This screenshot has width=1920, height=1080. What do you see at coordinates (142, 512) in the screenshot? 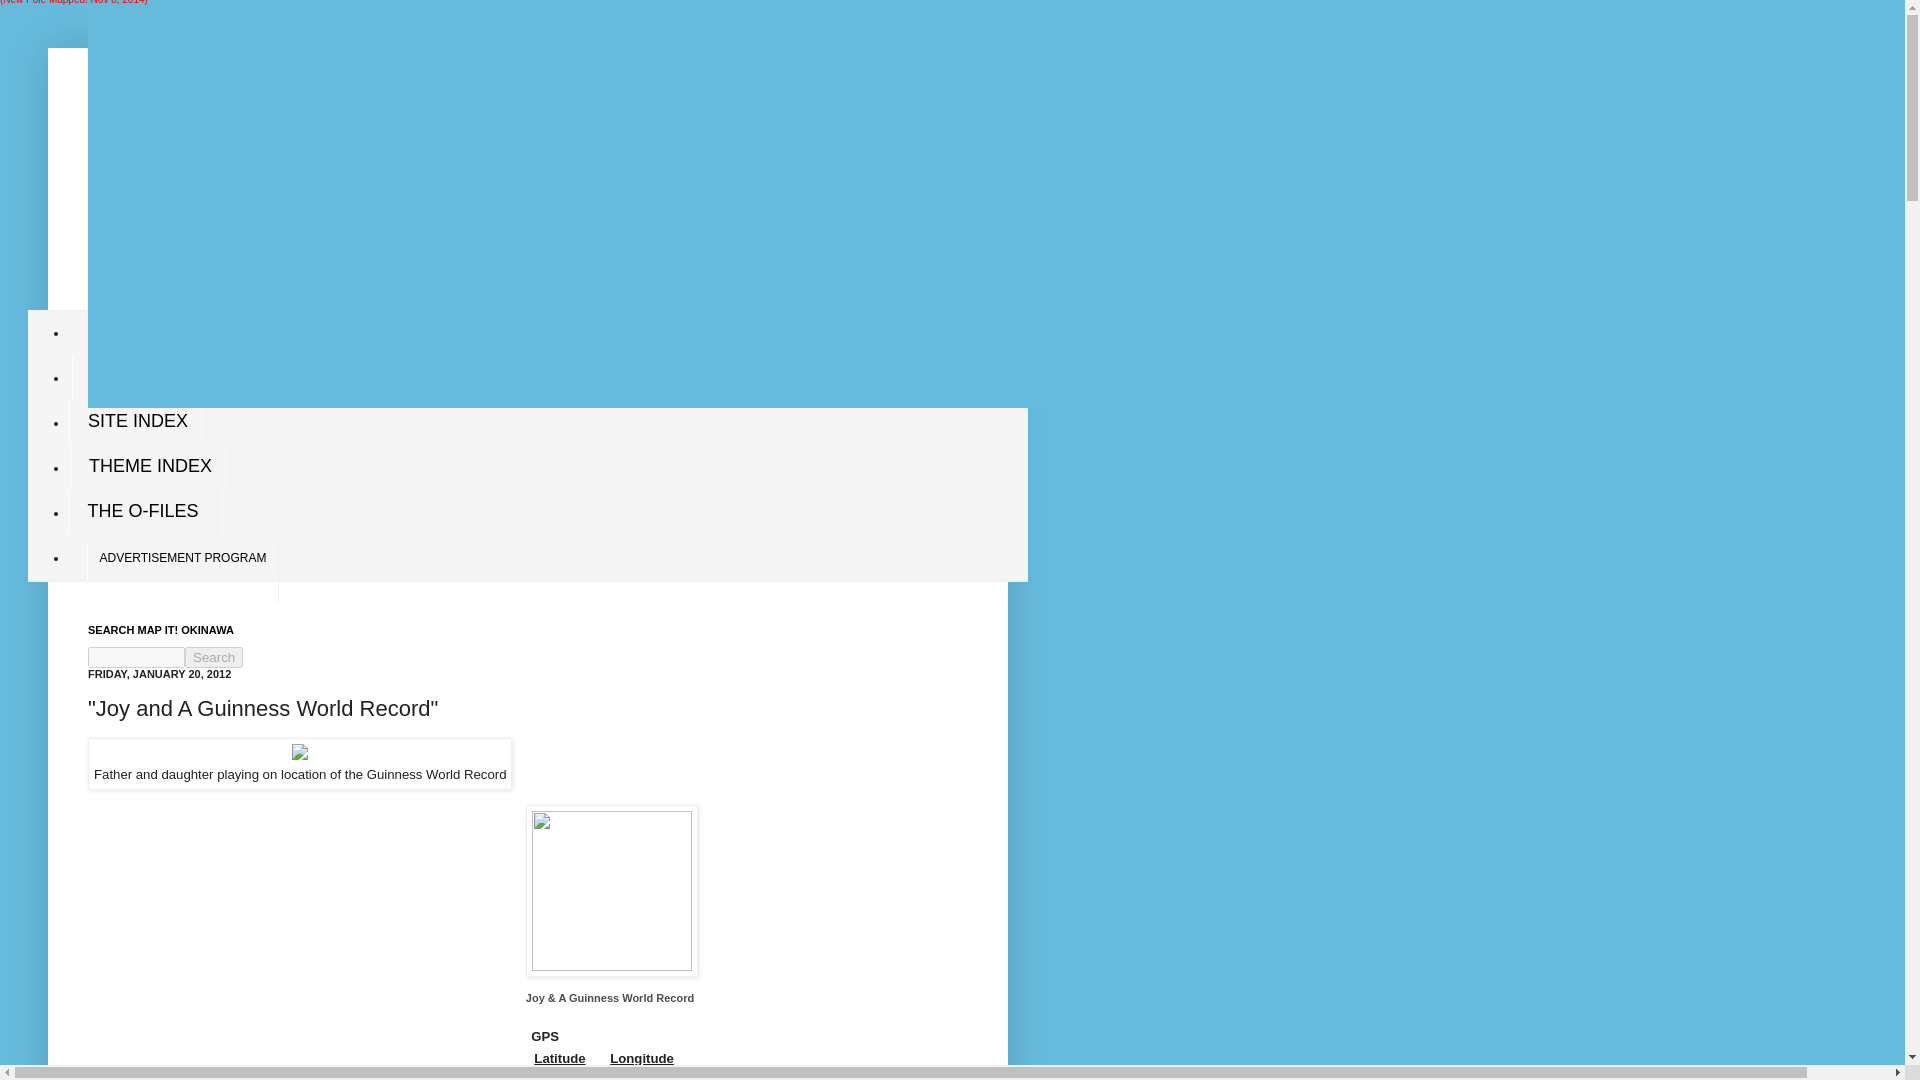
I see `THE O-FILES` at bounding box center [142, 512].